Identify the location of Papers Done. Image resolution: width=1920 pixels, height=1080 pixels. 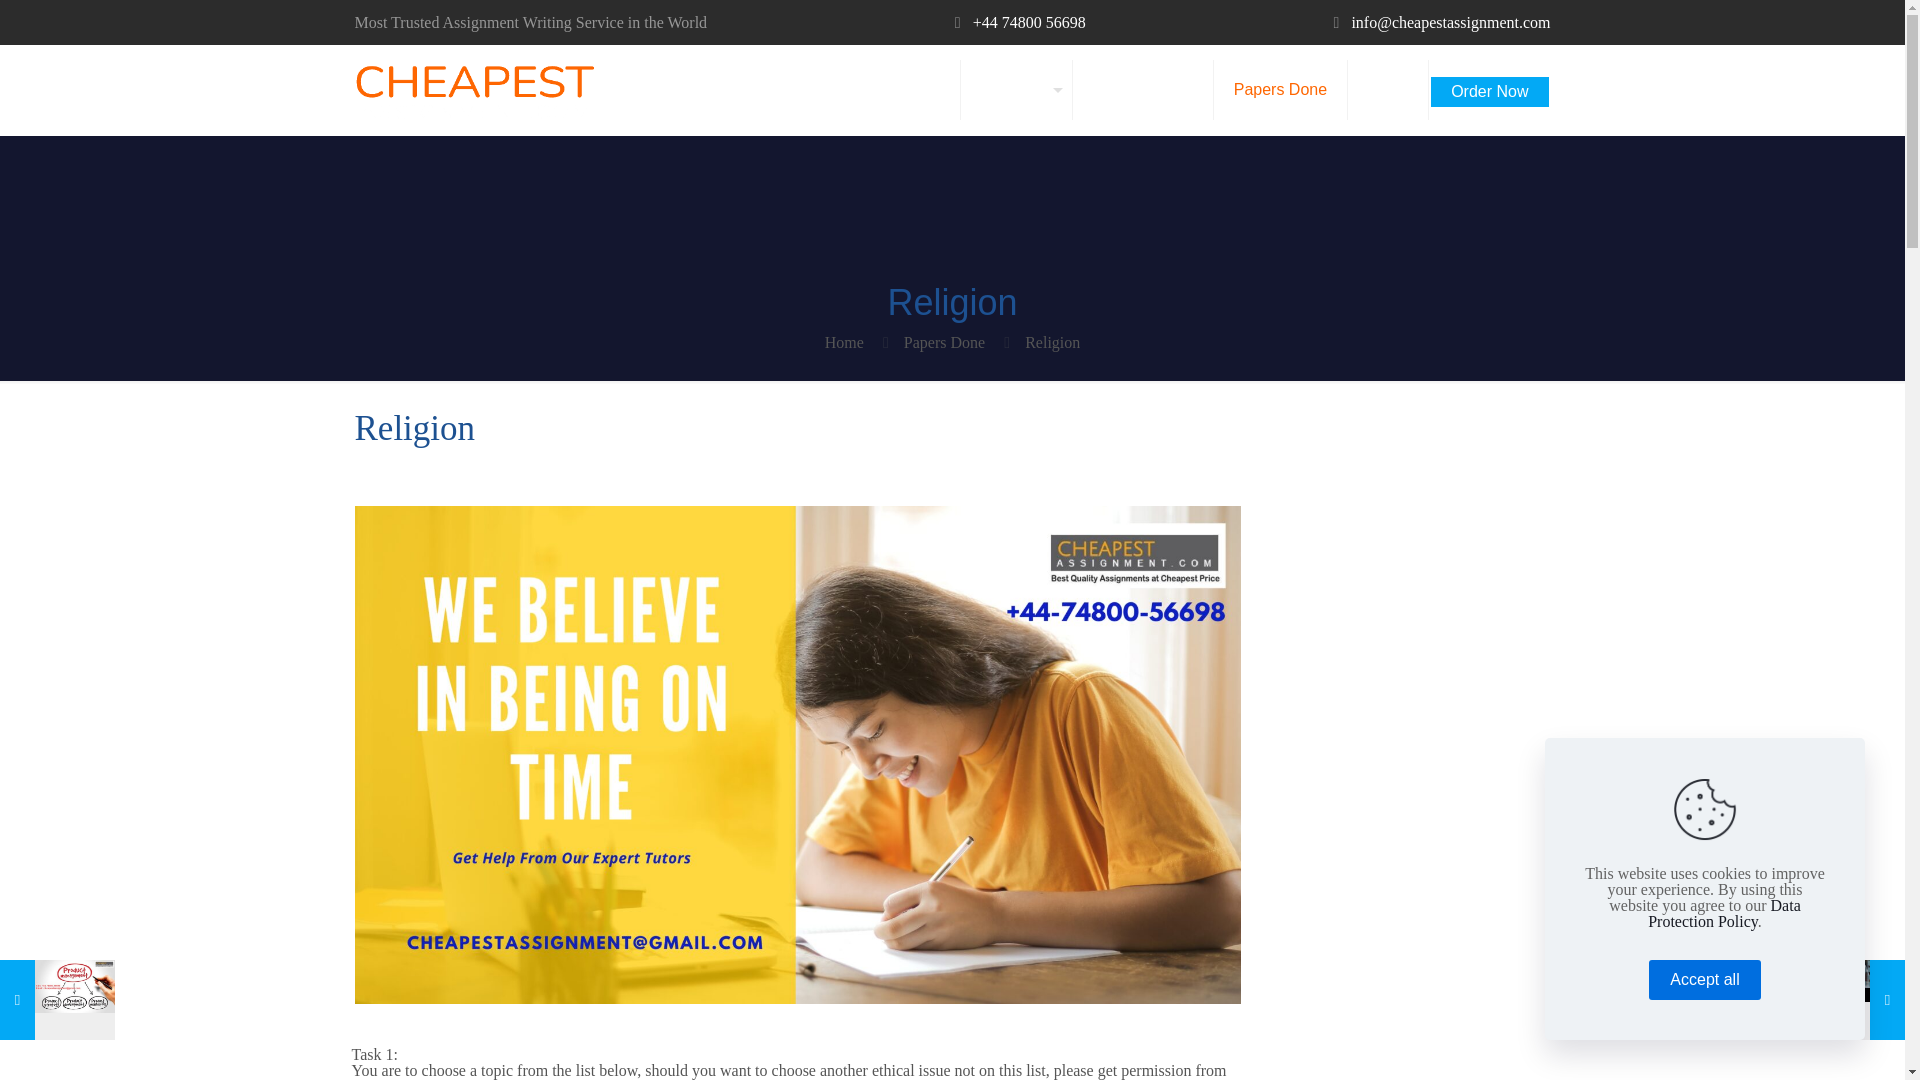
(944, 342).